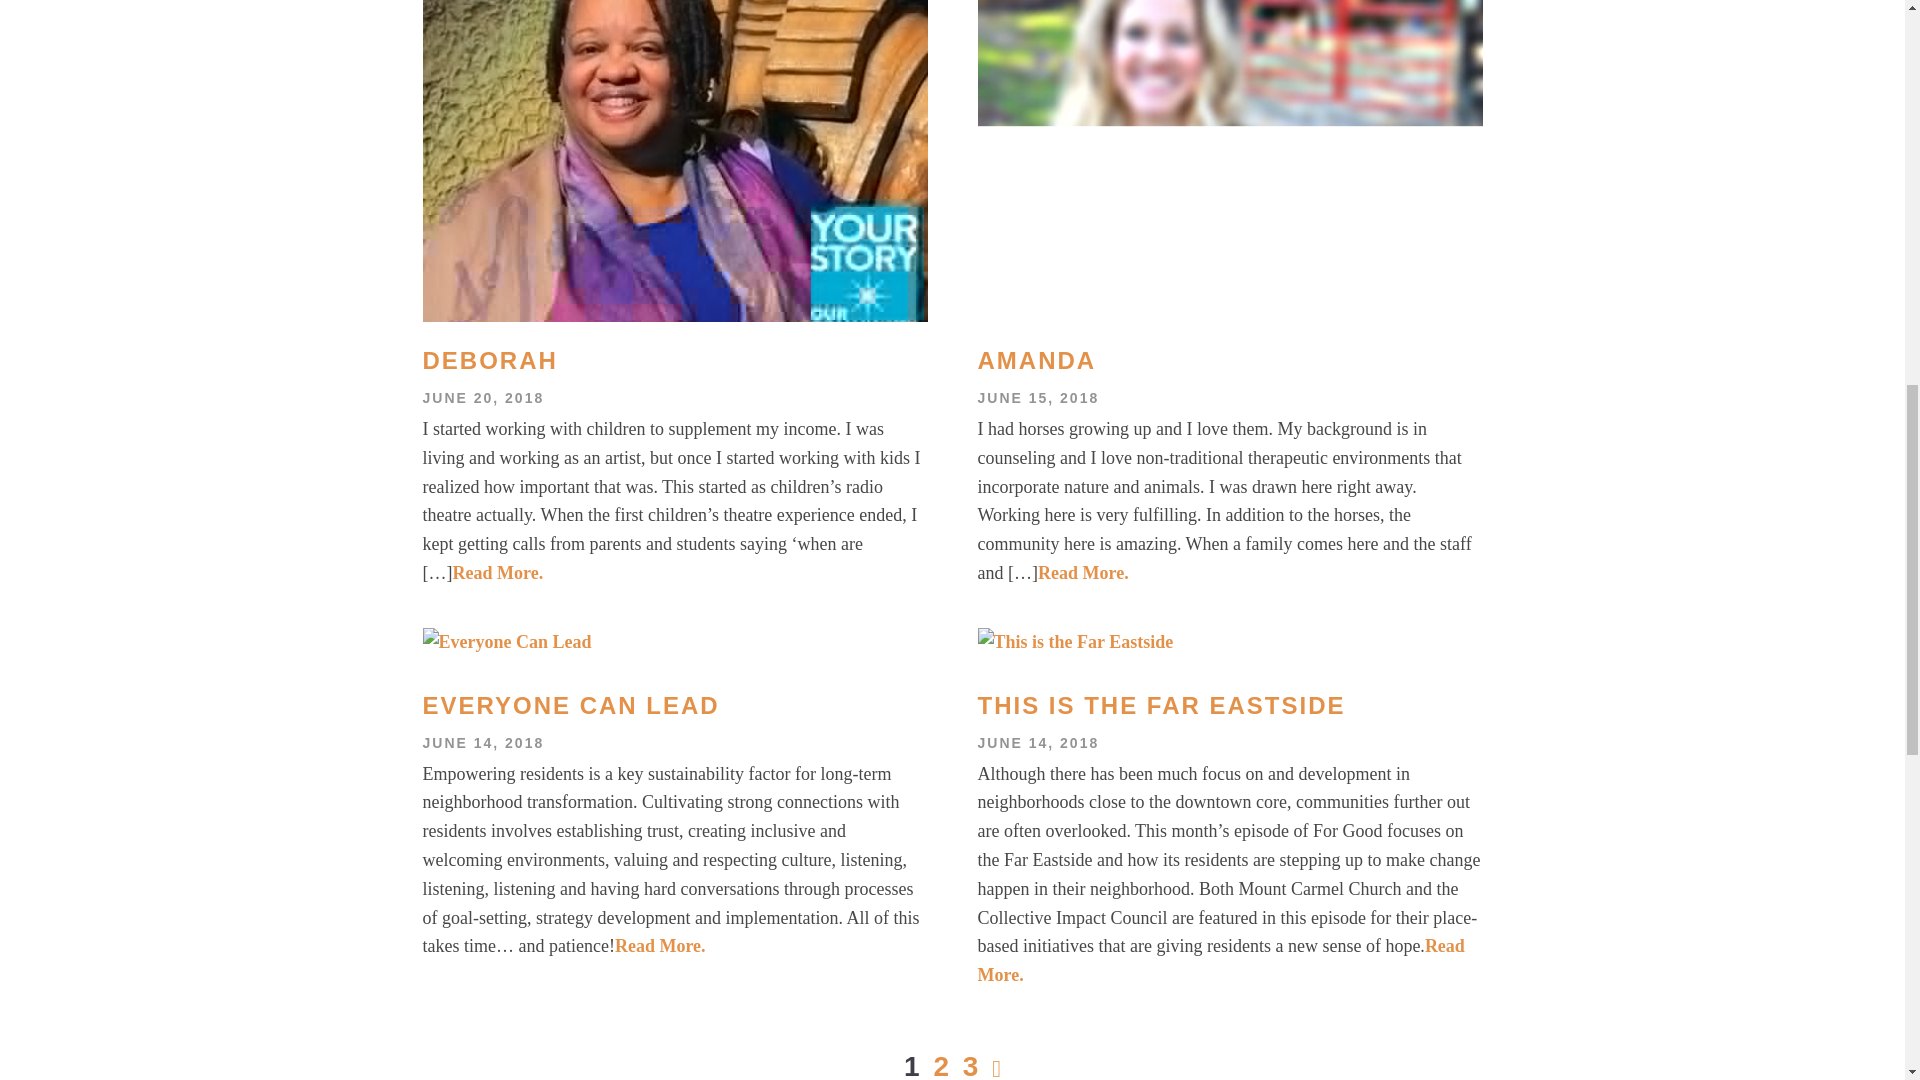 The height and width of the screenshot is (1080, 1920). I want to click on Deborah, so click(674, 360).